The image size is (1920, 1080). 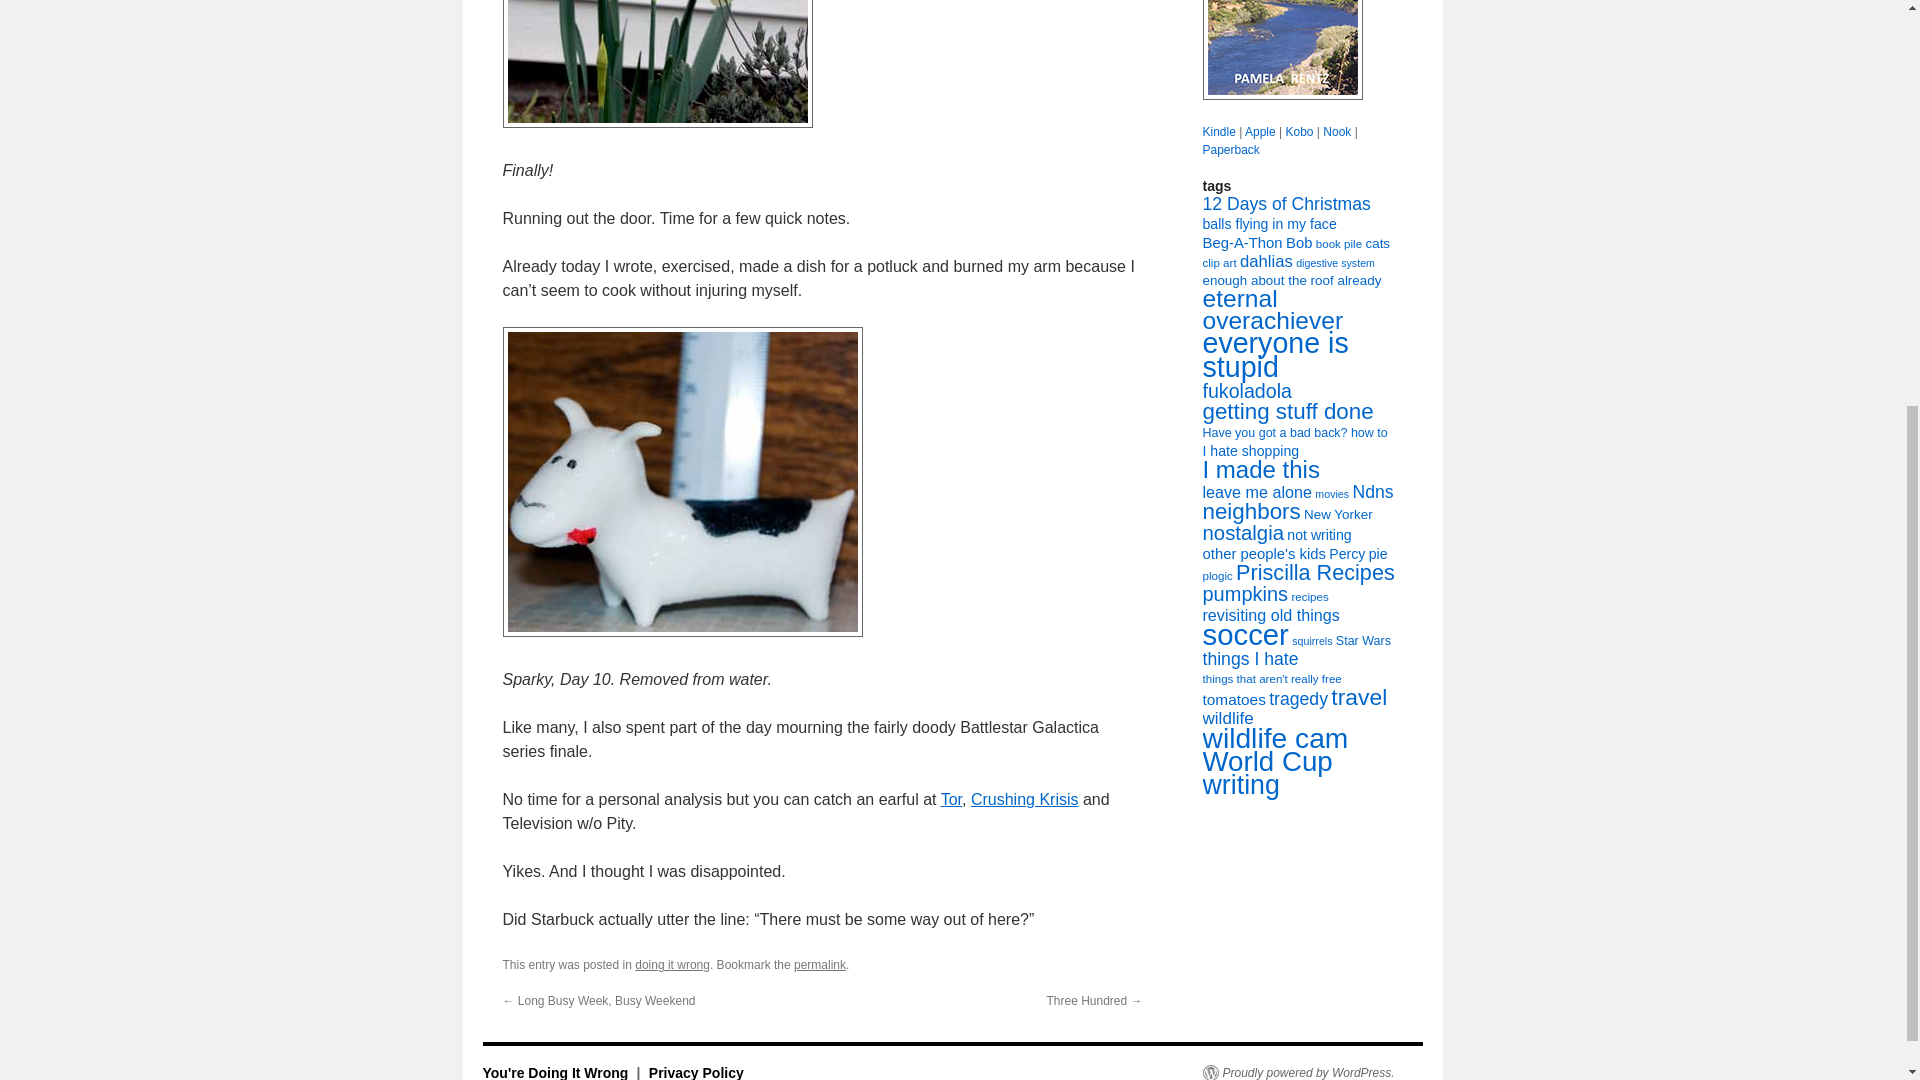 I want to click on Nook, so click(x=1336, y=132).